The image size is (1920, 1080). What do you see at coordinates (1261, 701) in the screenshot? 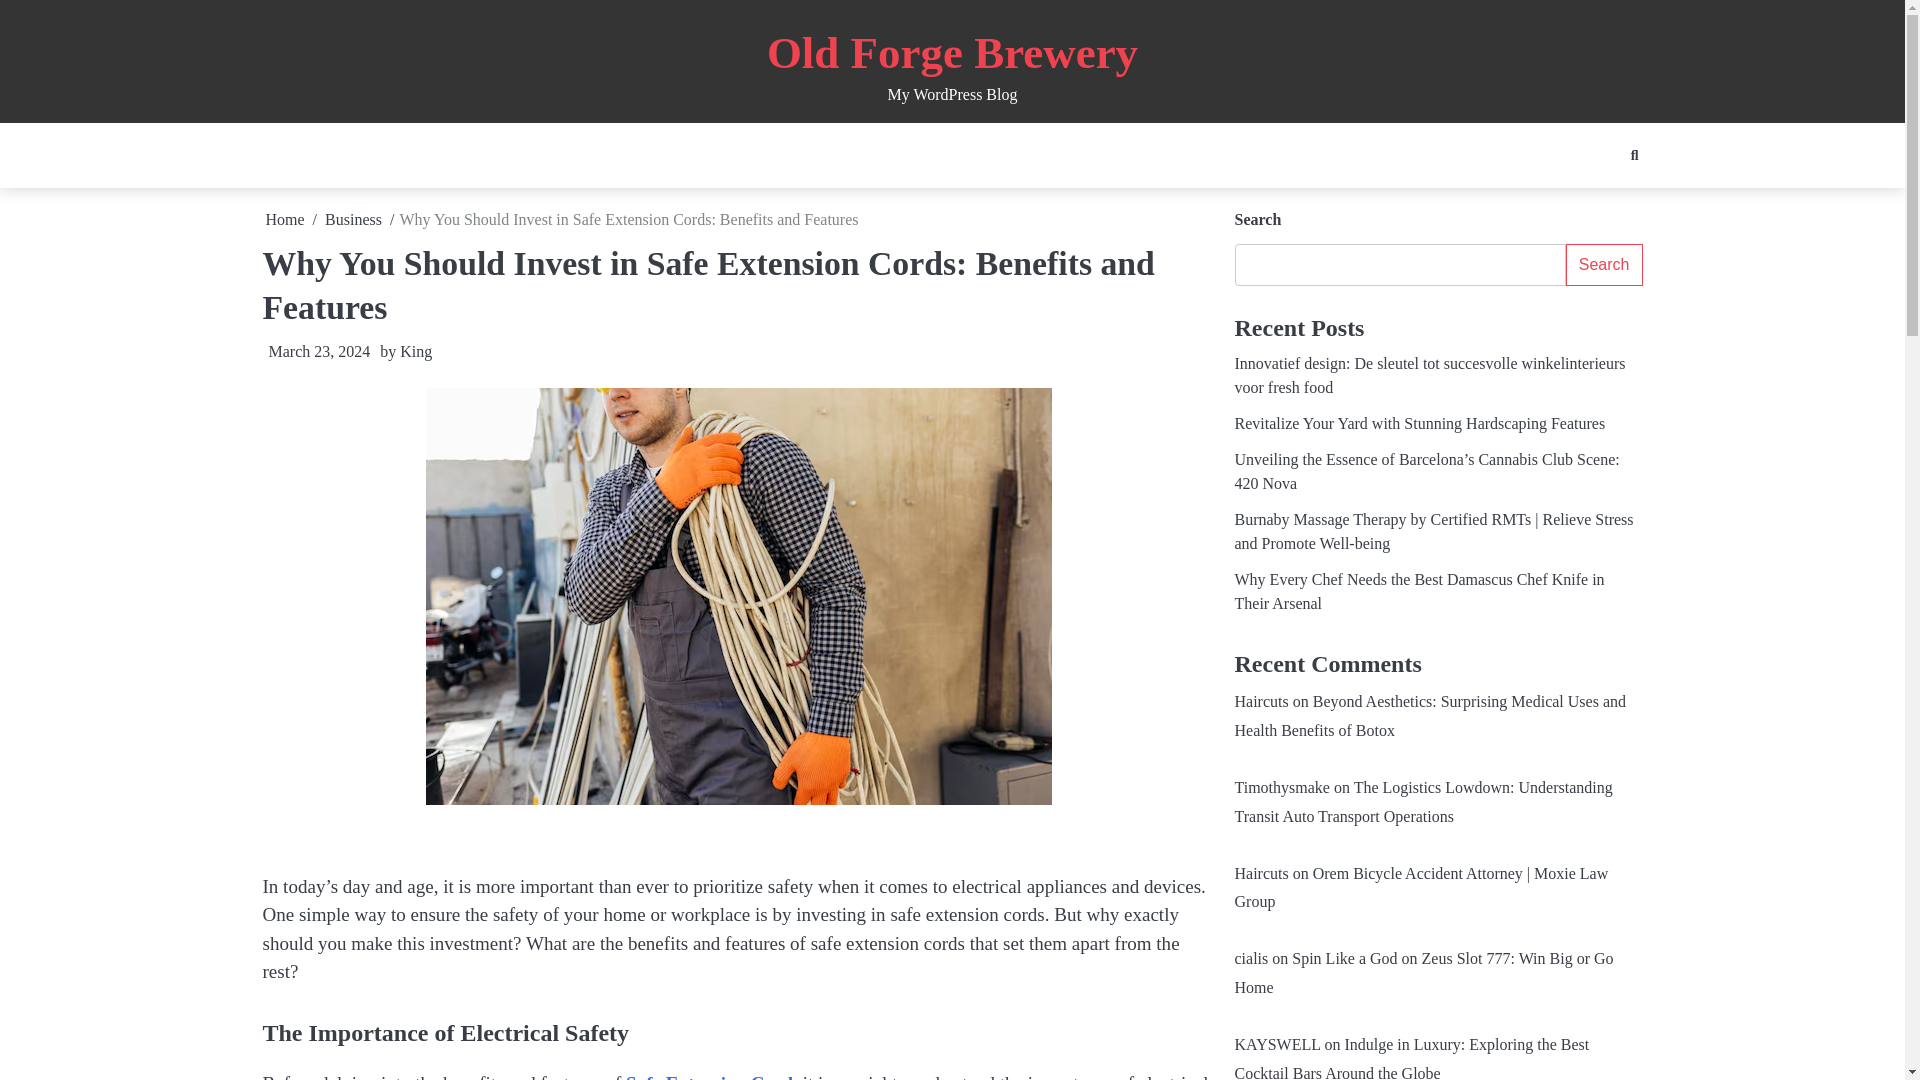
I see `Haircuts` at bounding box center [1261, 701].